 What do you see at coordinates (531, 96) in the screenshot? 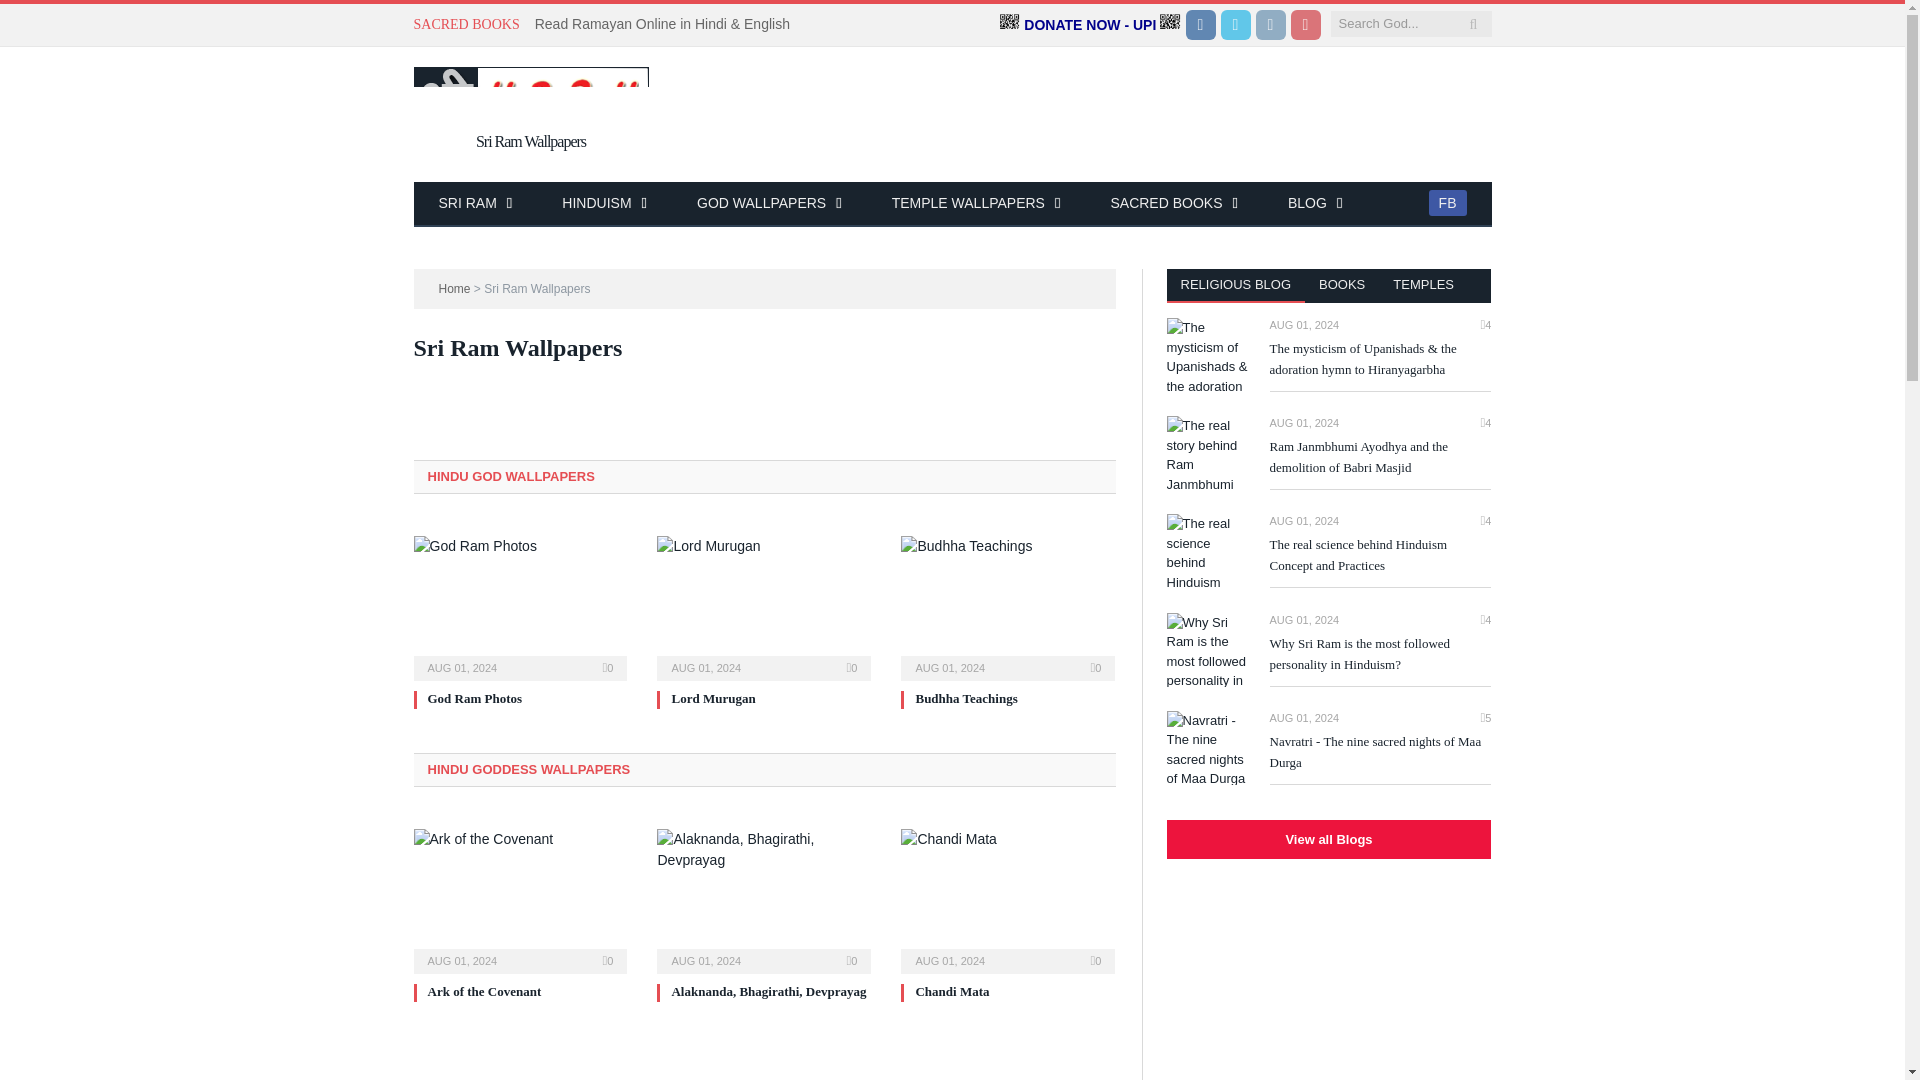
I see `Sri Ram Wallpapers` at bounding box center [531, 96].